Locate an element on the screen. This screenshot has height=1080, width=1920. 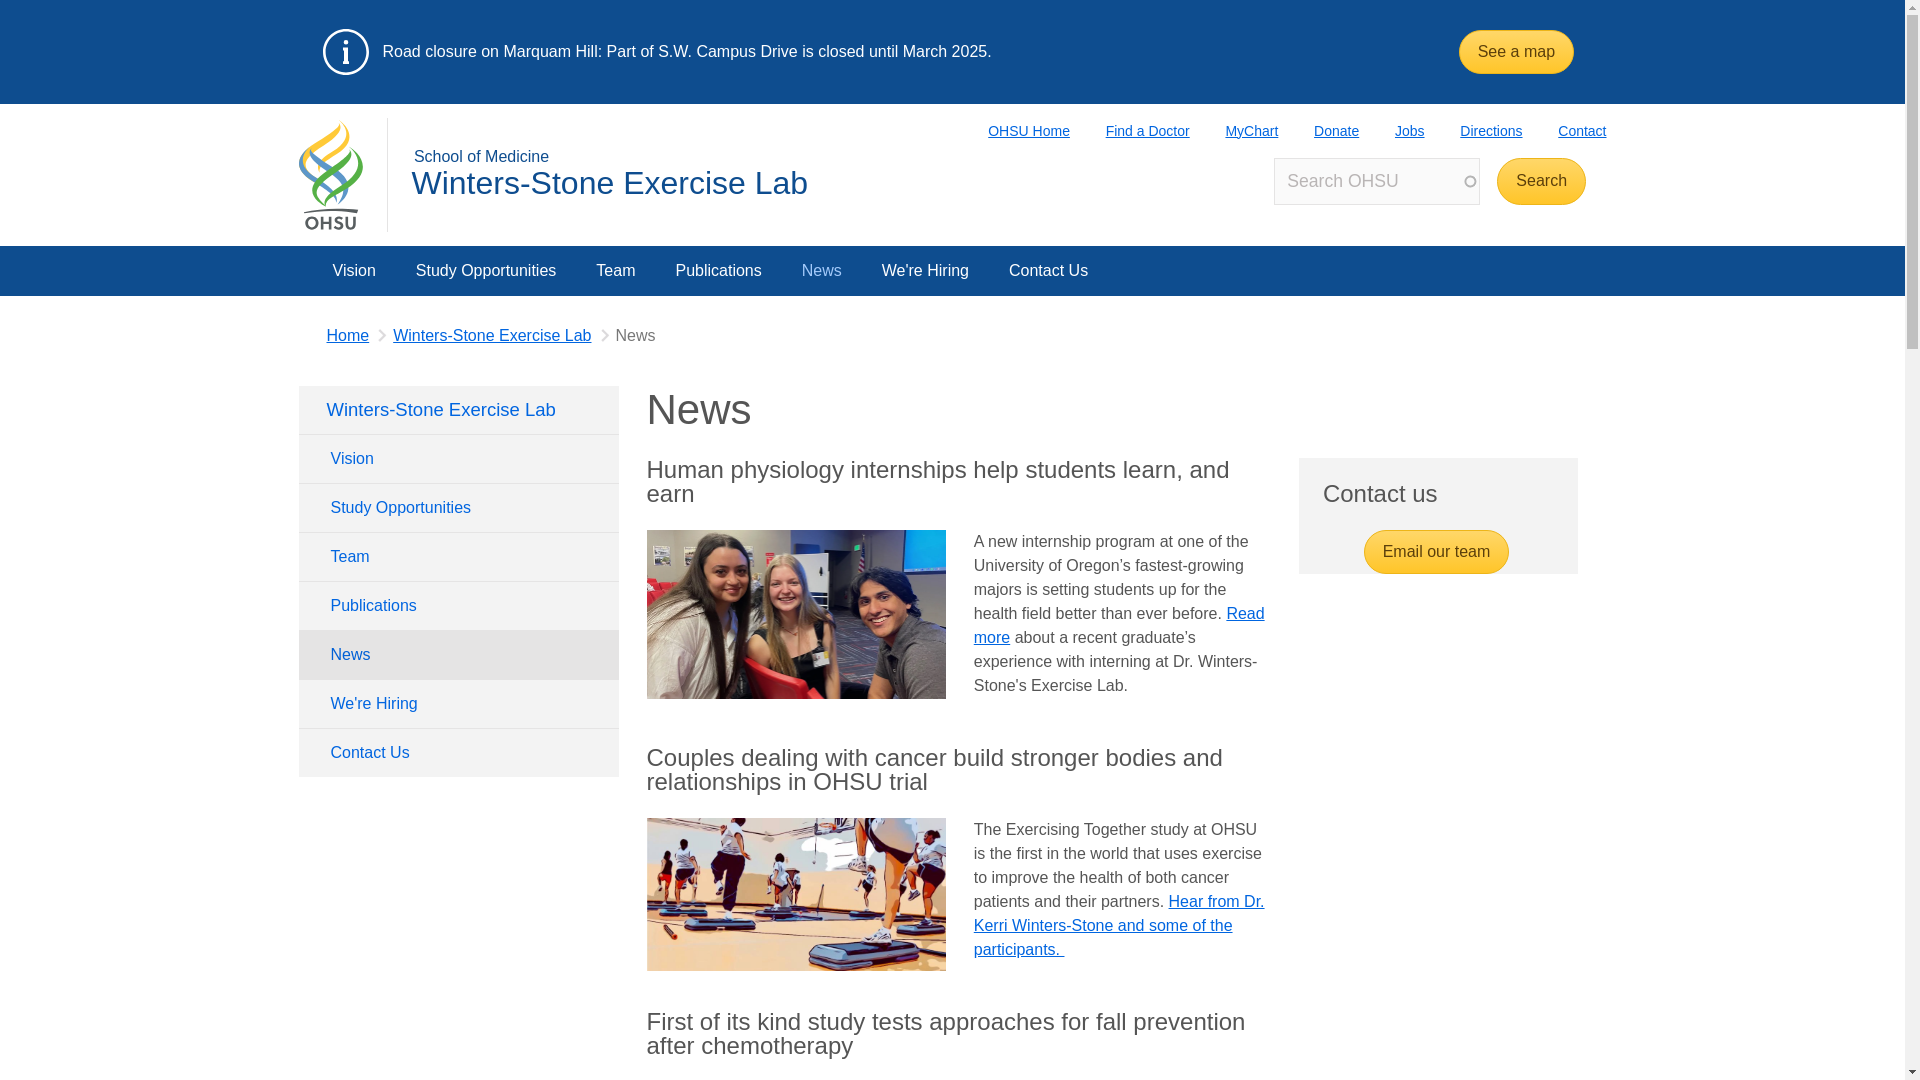
Contact the Winters-Stone Exercise Lab. is located at coordinates (1048, 270).